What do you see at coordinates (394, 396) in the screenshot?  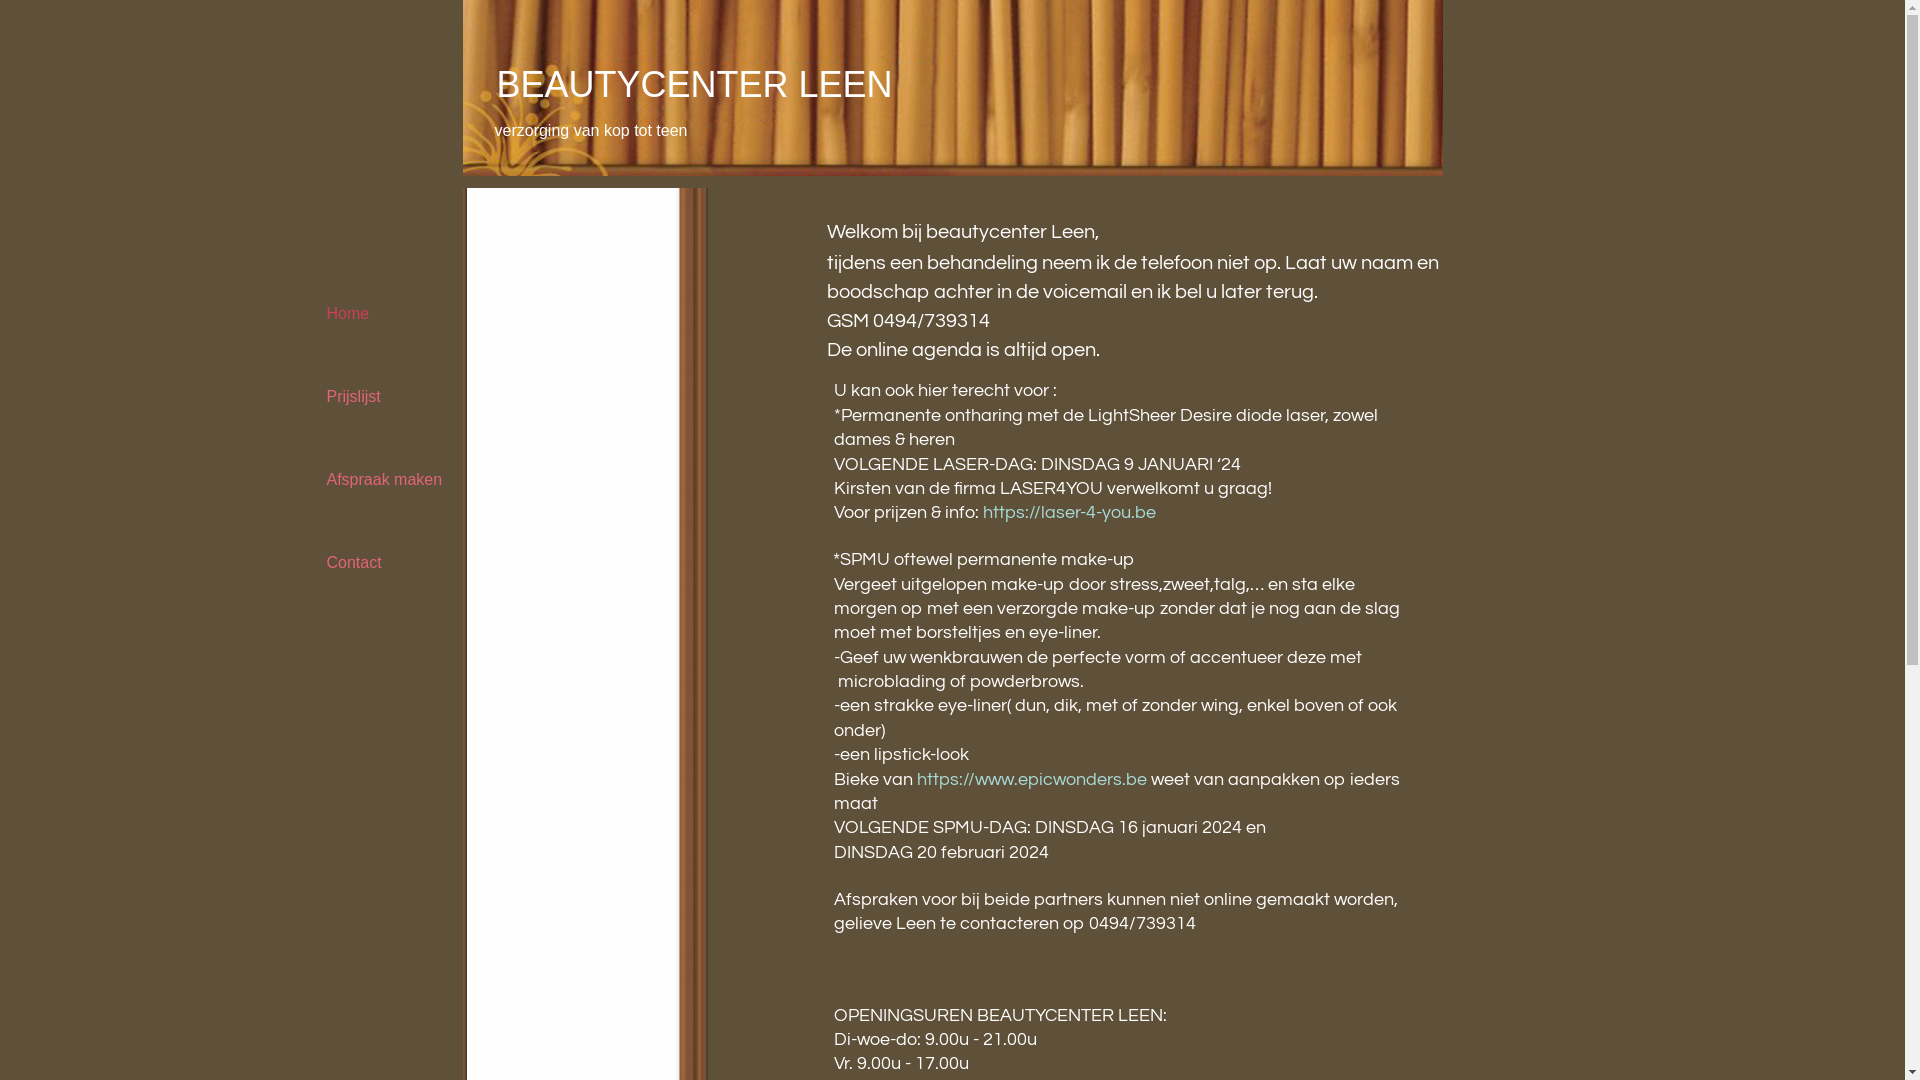 I see `Prijslijst` at bounding box center [394, 396].